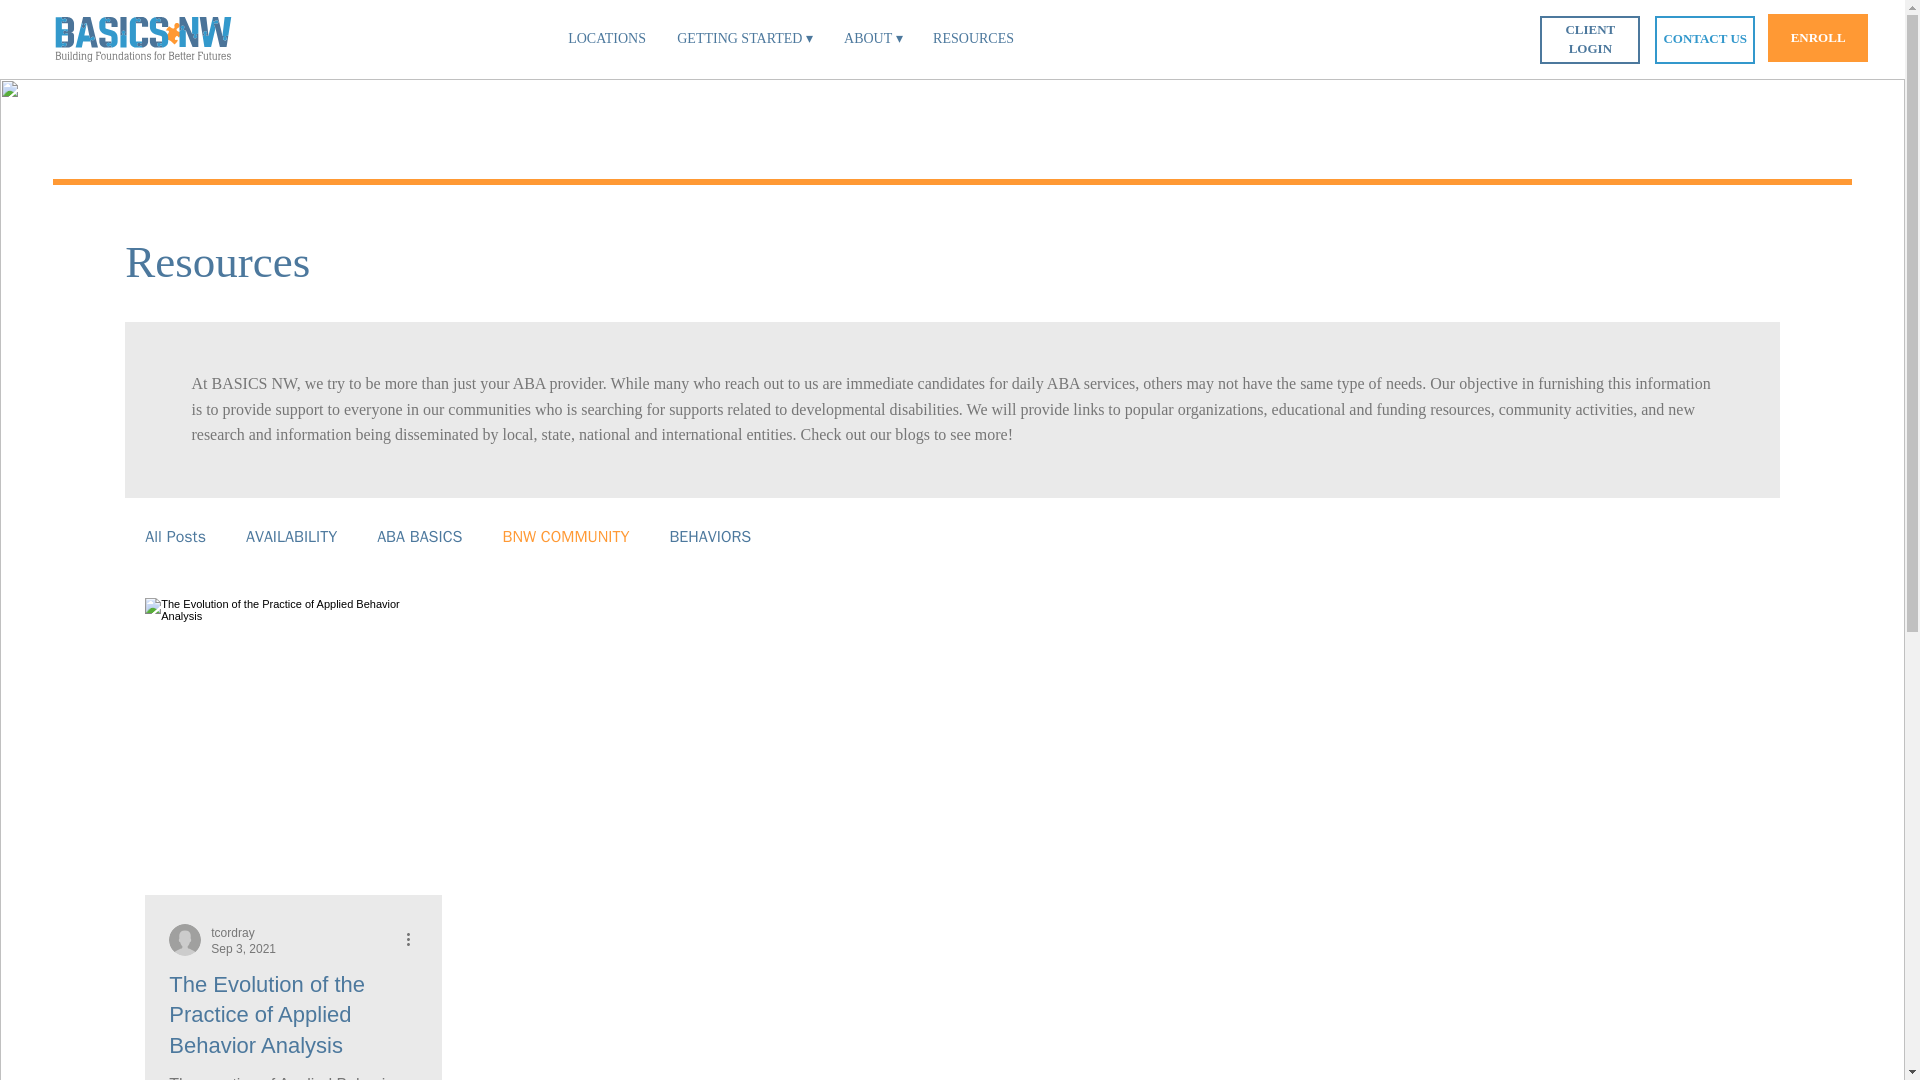 The height and width of the screenshot is (1080, 1920). I want to click on Sep 3, 2021, so click(244, 948).